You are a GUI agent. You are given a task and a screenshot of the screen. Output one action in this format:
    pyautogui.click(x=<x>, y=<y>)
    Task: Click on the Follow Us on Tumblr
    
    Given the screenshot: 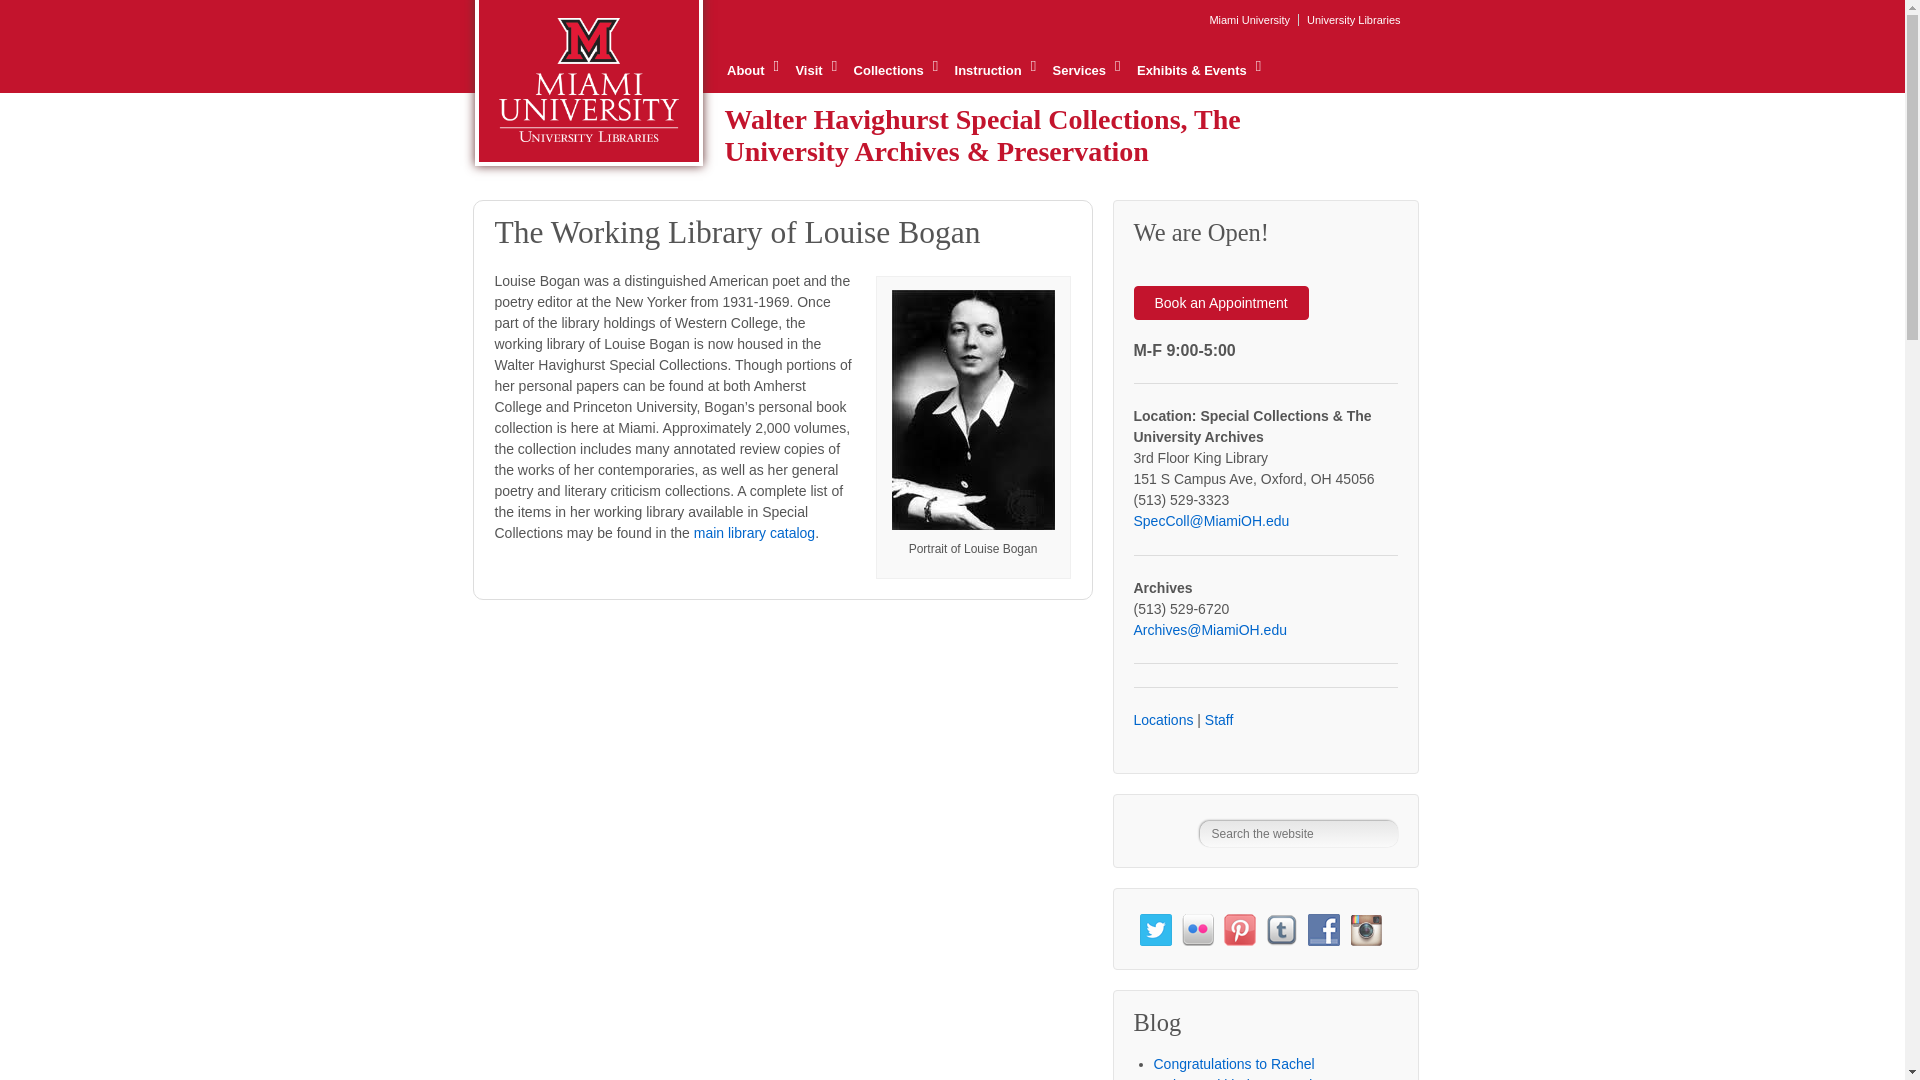 What is the action you would take?
    pyautogui.click(x=1281, y=930)
    